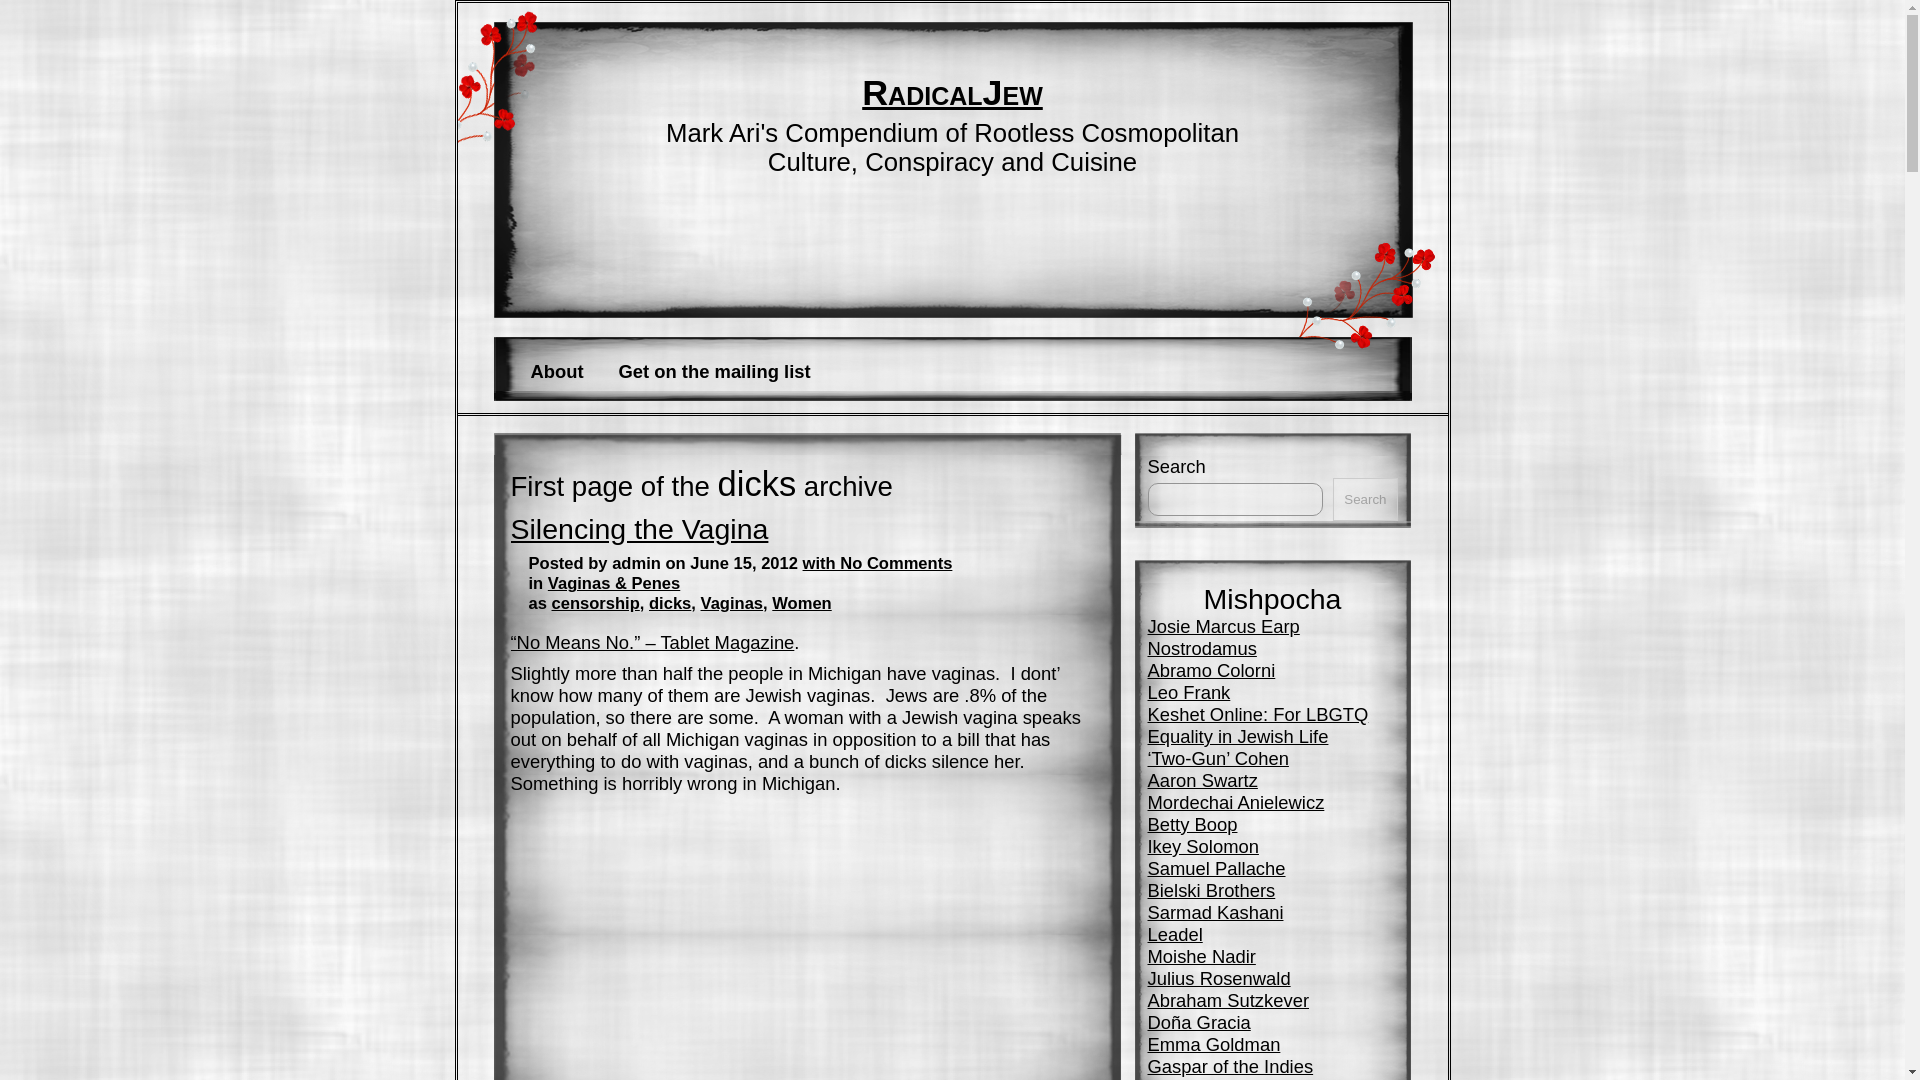 This screenshot has width=1920, height=1080. What do you see at coordinates (1202, 648) in the screenshot?
I see `Nostrodamus` at bounding box center [1202, 648].